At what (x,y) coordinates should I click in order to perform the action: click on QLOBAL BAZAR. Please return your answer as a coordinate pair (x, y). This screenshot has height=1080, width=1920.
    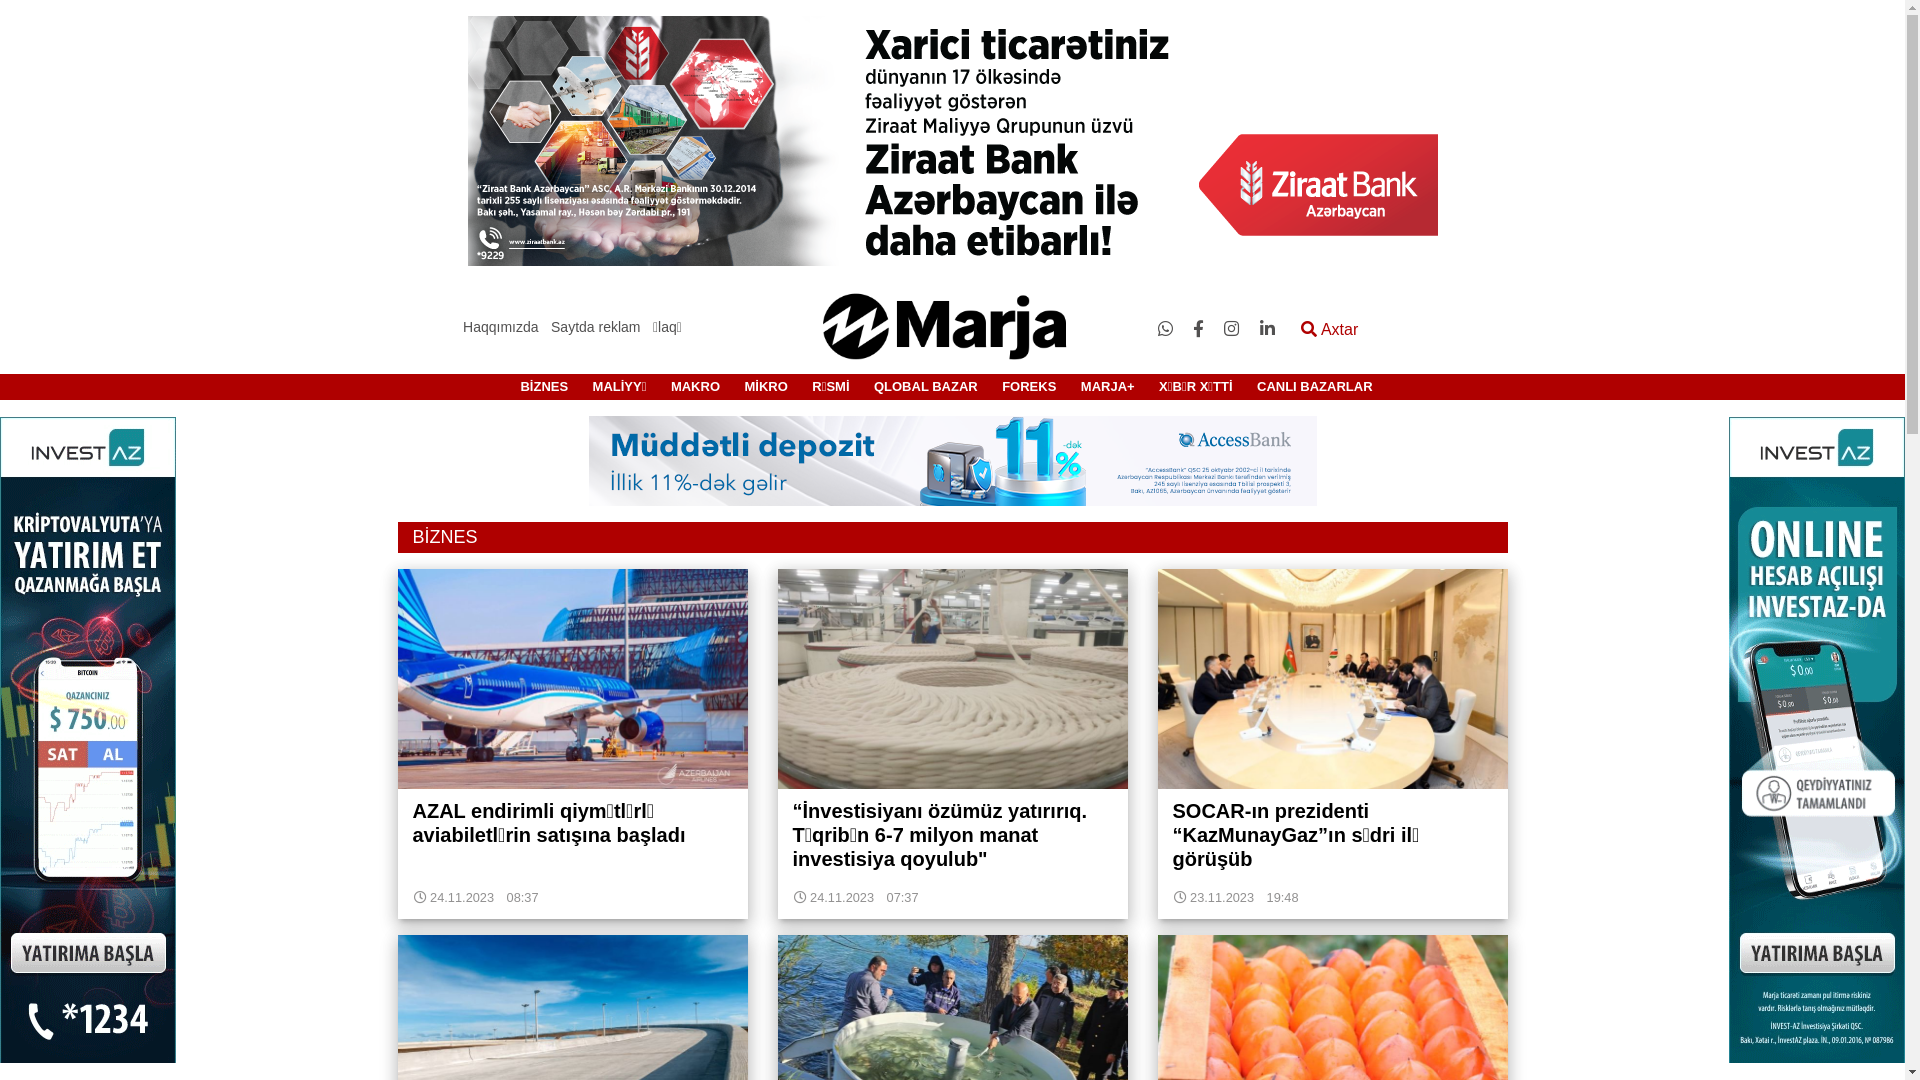
    Looking at the image, I should click on (926, 386).